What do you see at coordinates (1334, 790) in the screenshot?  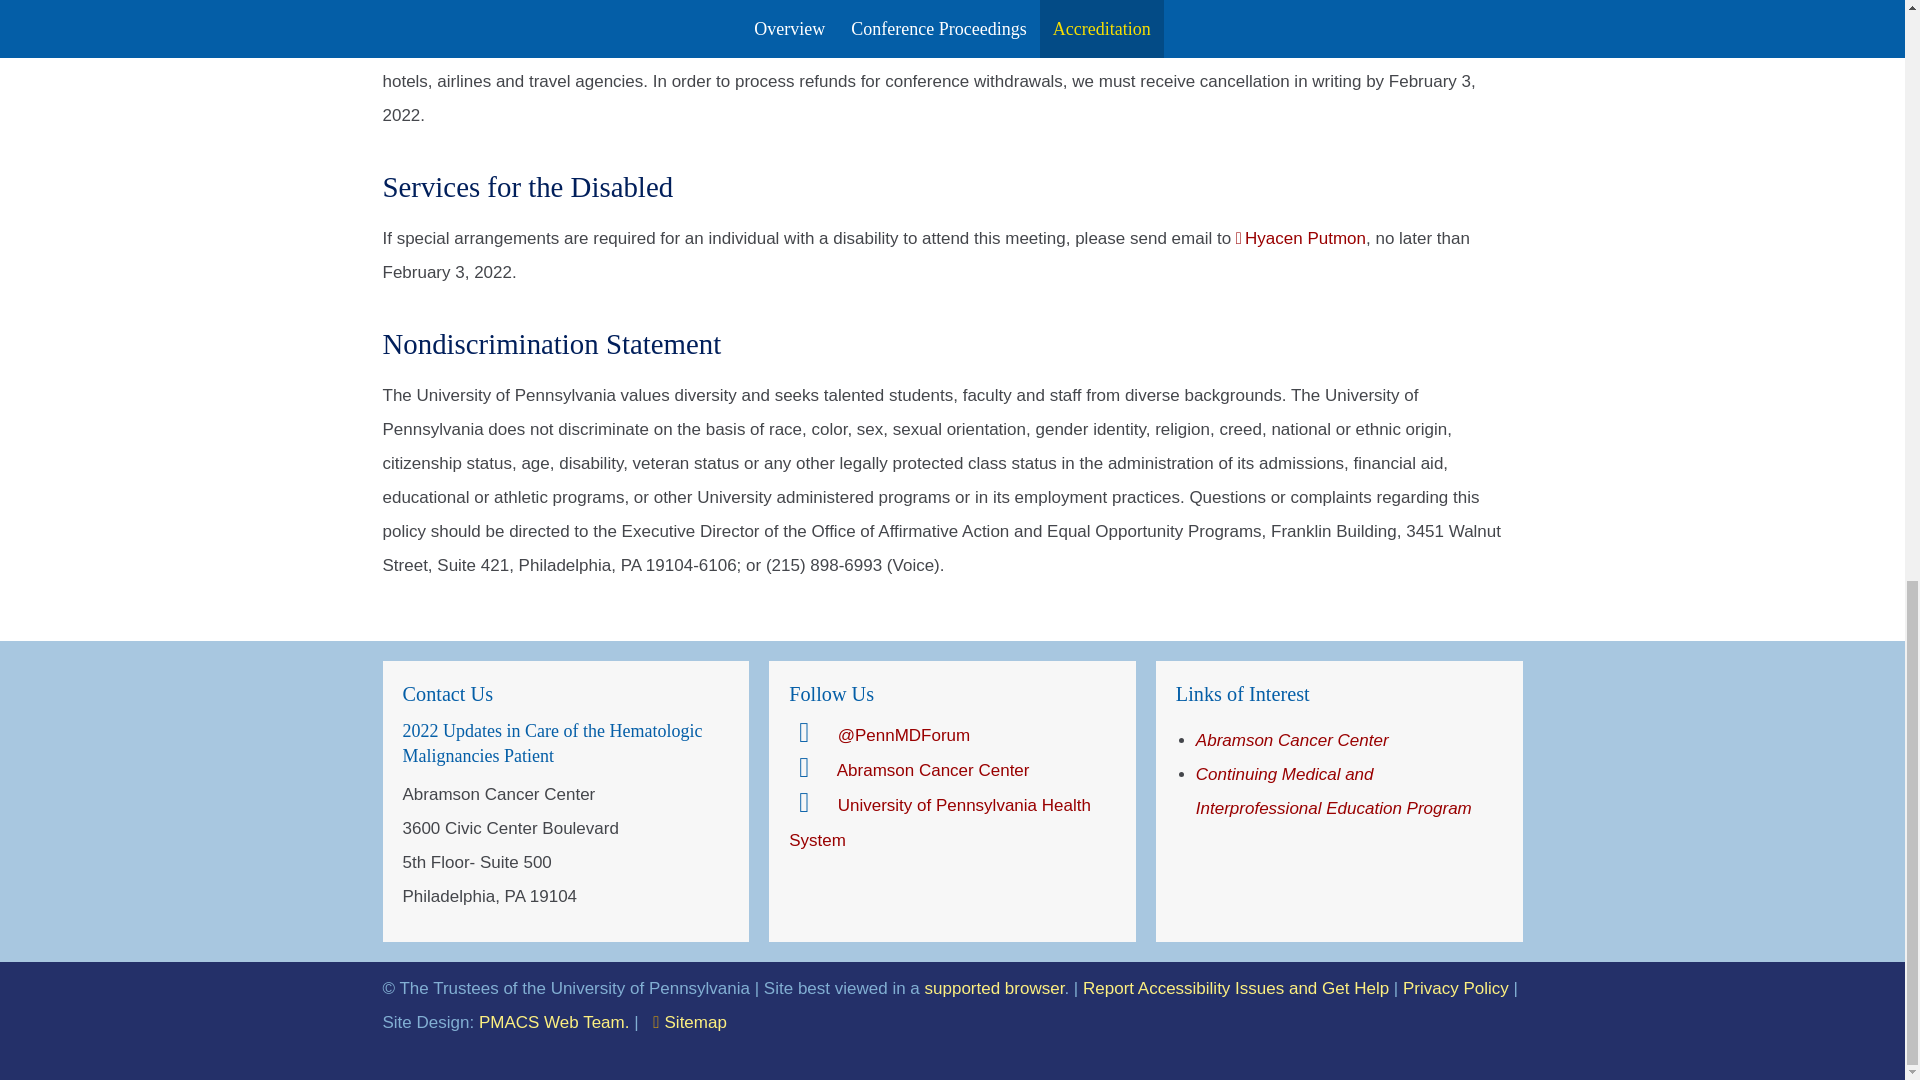 I see `Continuing Medical and Interprofessional Education Program` at bounding box center [1334, 790].